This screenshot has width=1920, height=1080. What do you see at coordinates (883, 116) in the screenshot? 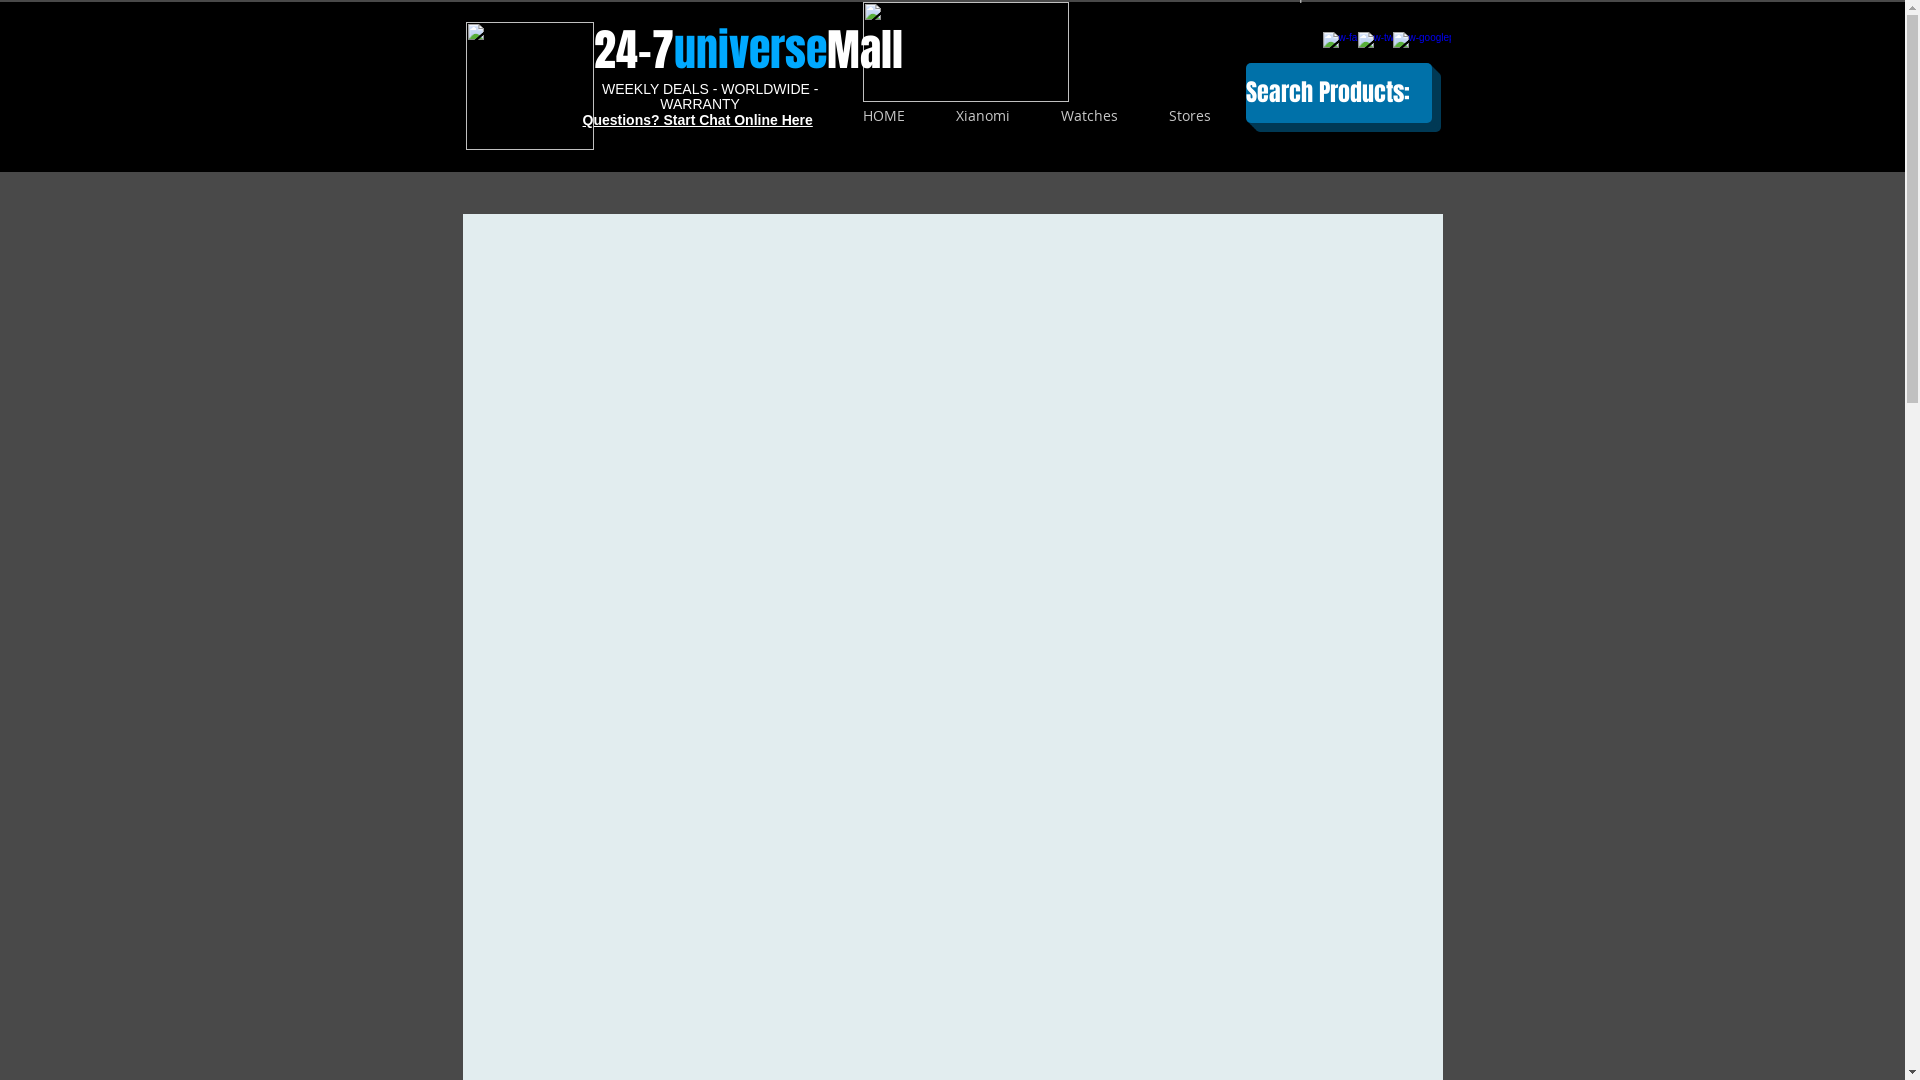
I see `HOME` at bounding box center [883, 116].